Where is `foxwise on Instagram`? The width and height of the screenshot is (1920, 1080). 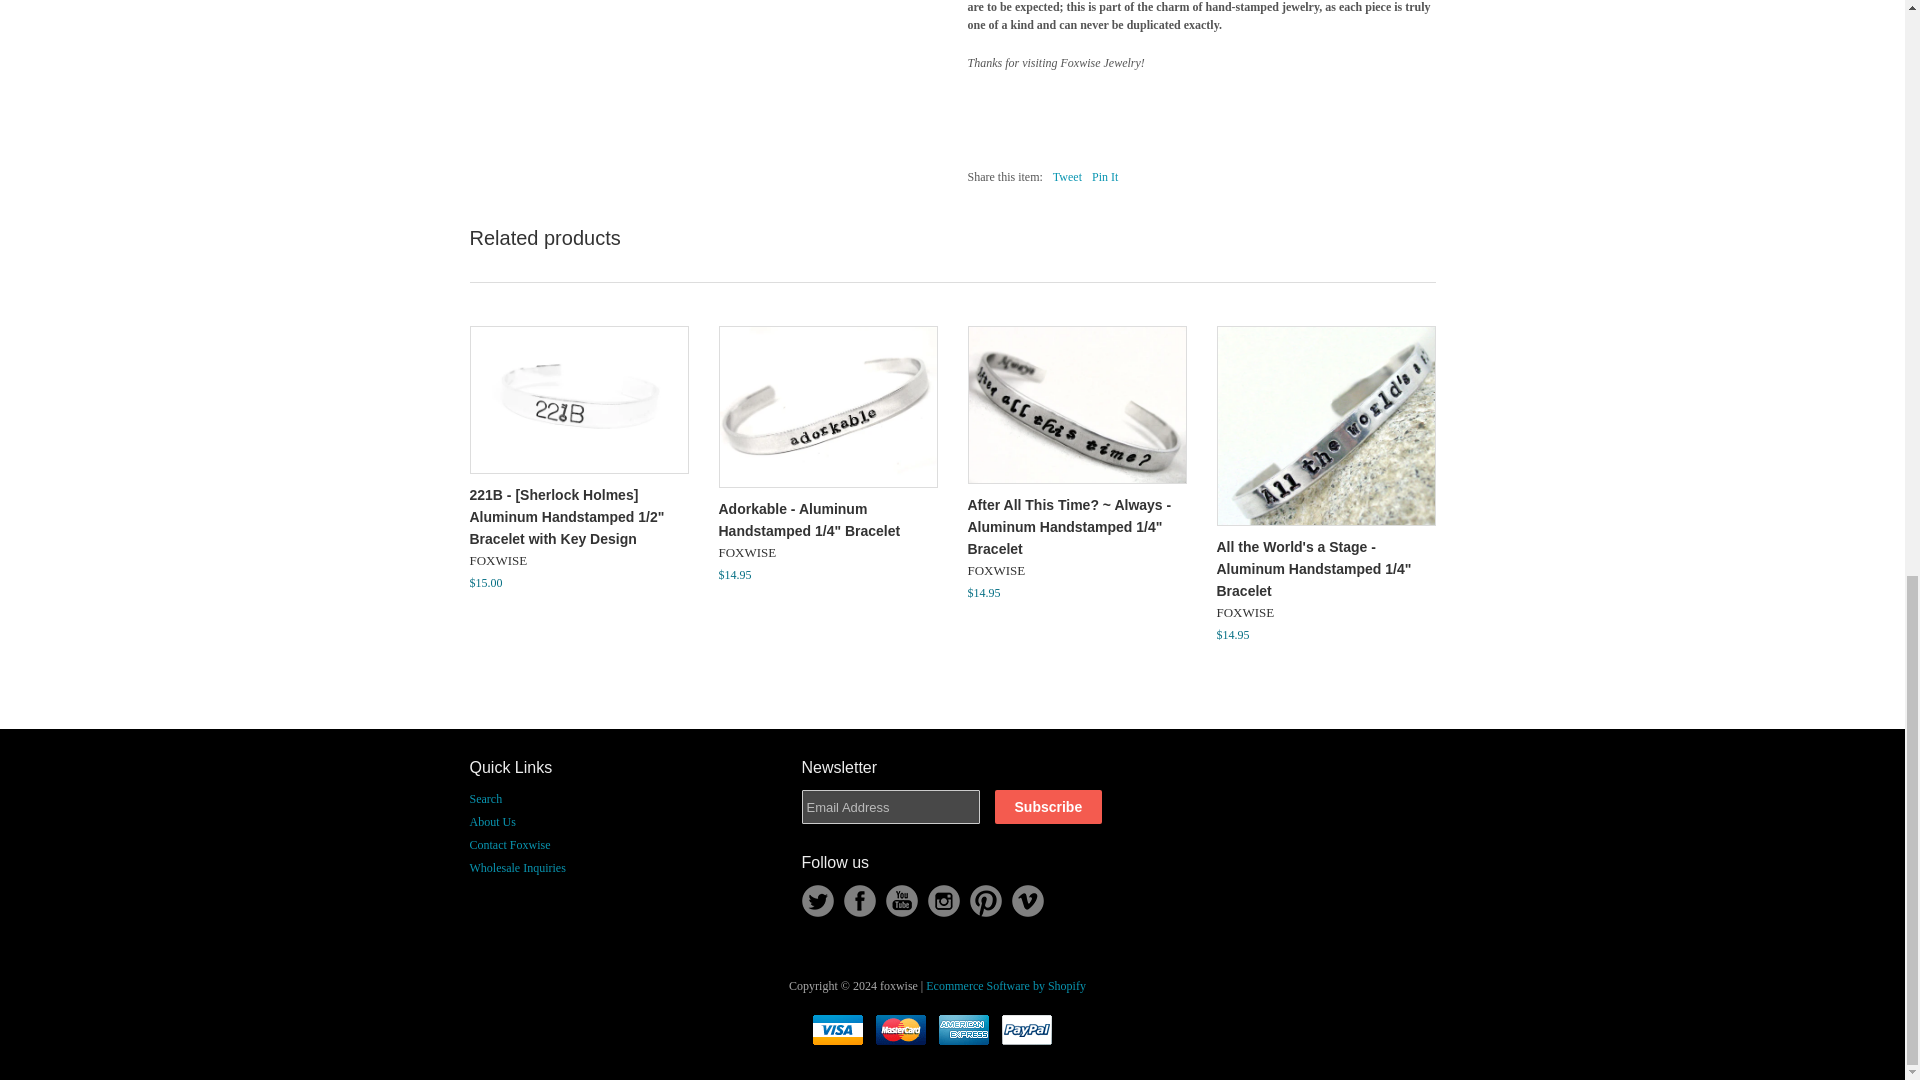
foxwise on Instagram is located at coordinates (944, 900).